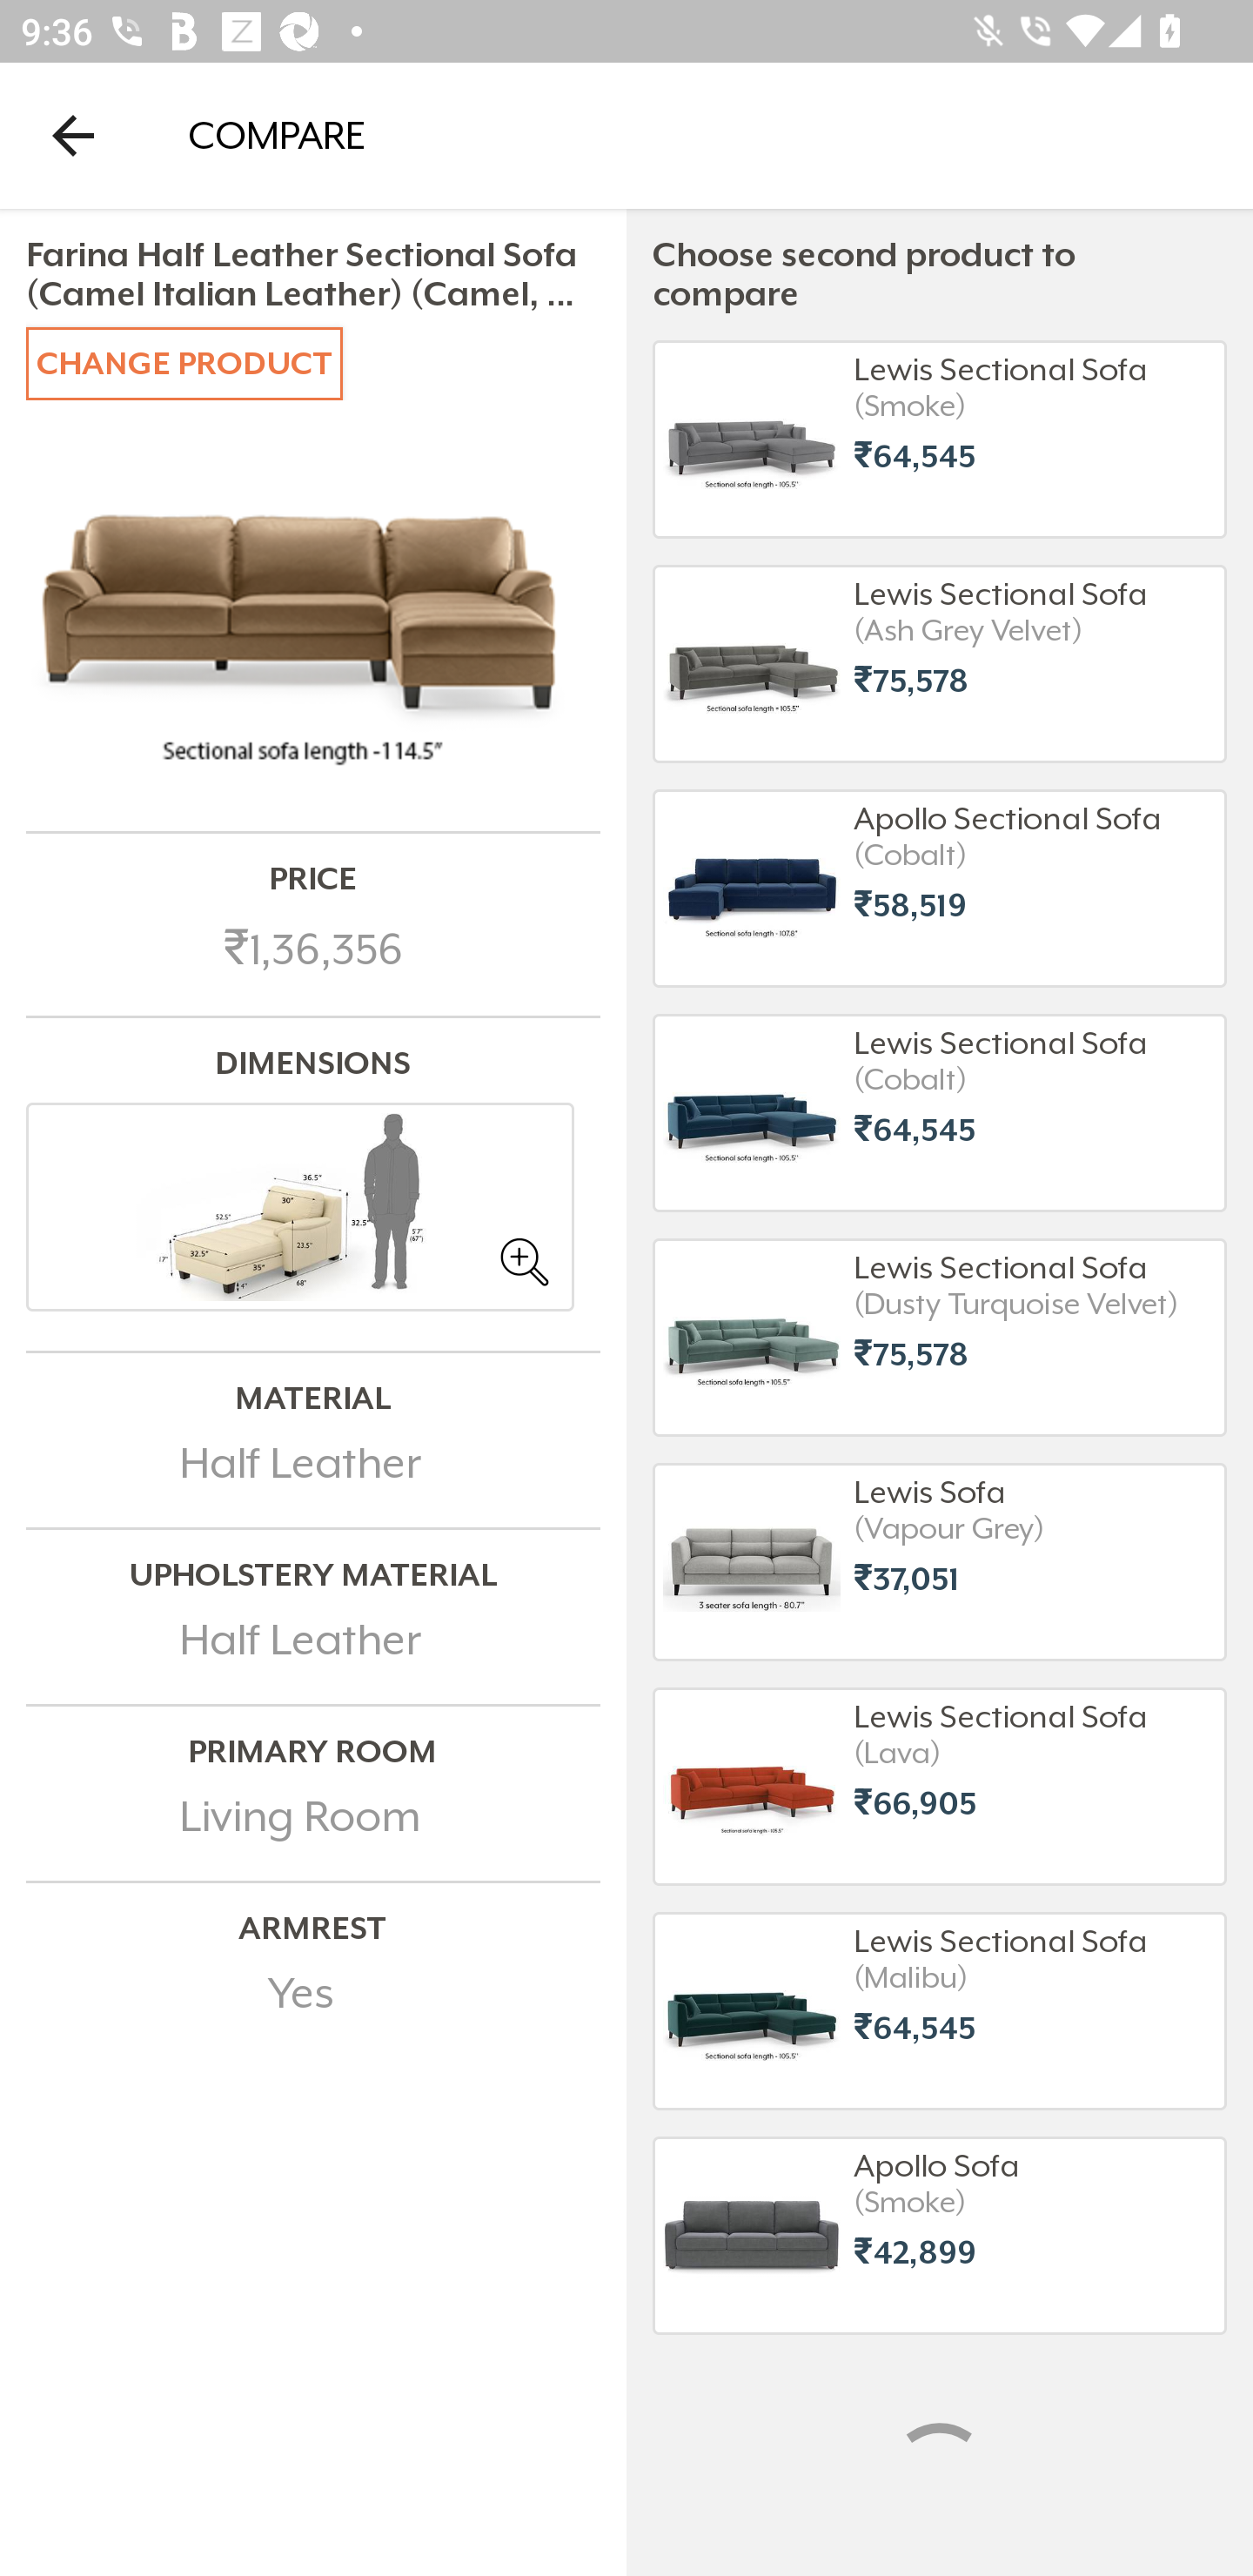 This screenshot has height=2576, width=1253. Describe the element at coordinates (940, 1786) in the screenshot. I see `Lewis Sectional Sofa (Lava) ₹66,905` at that location.